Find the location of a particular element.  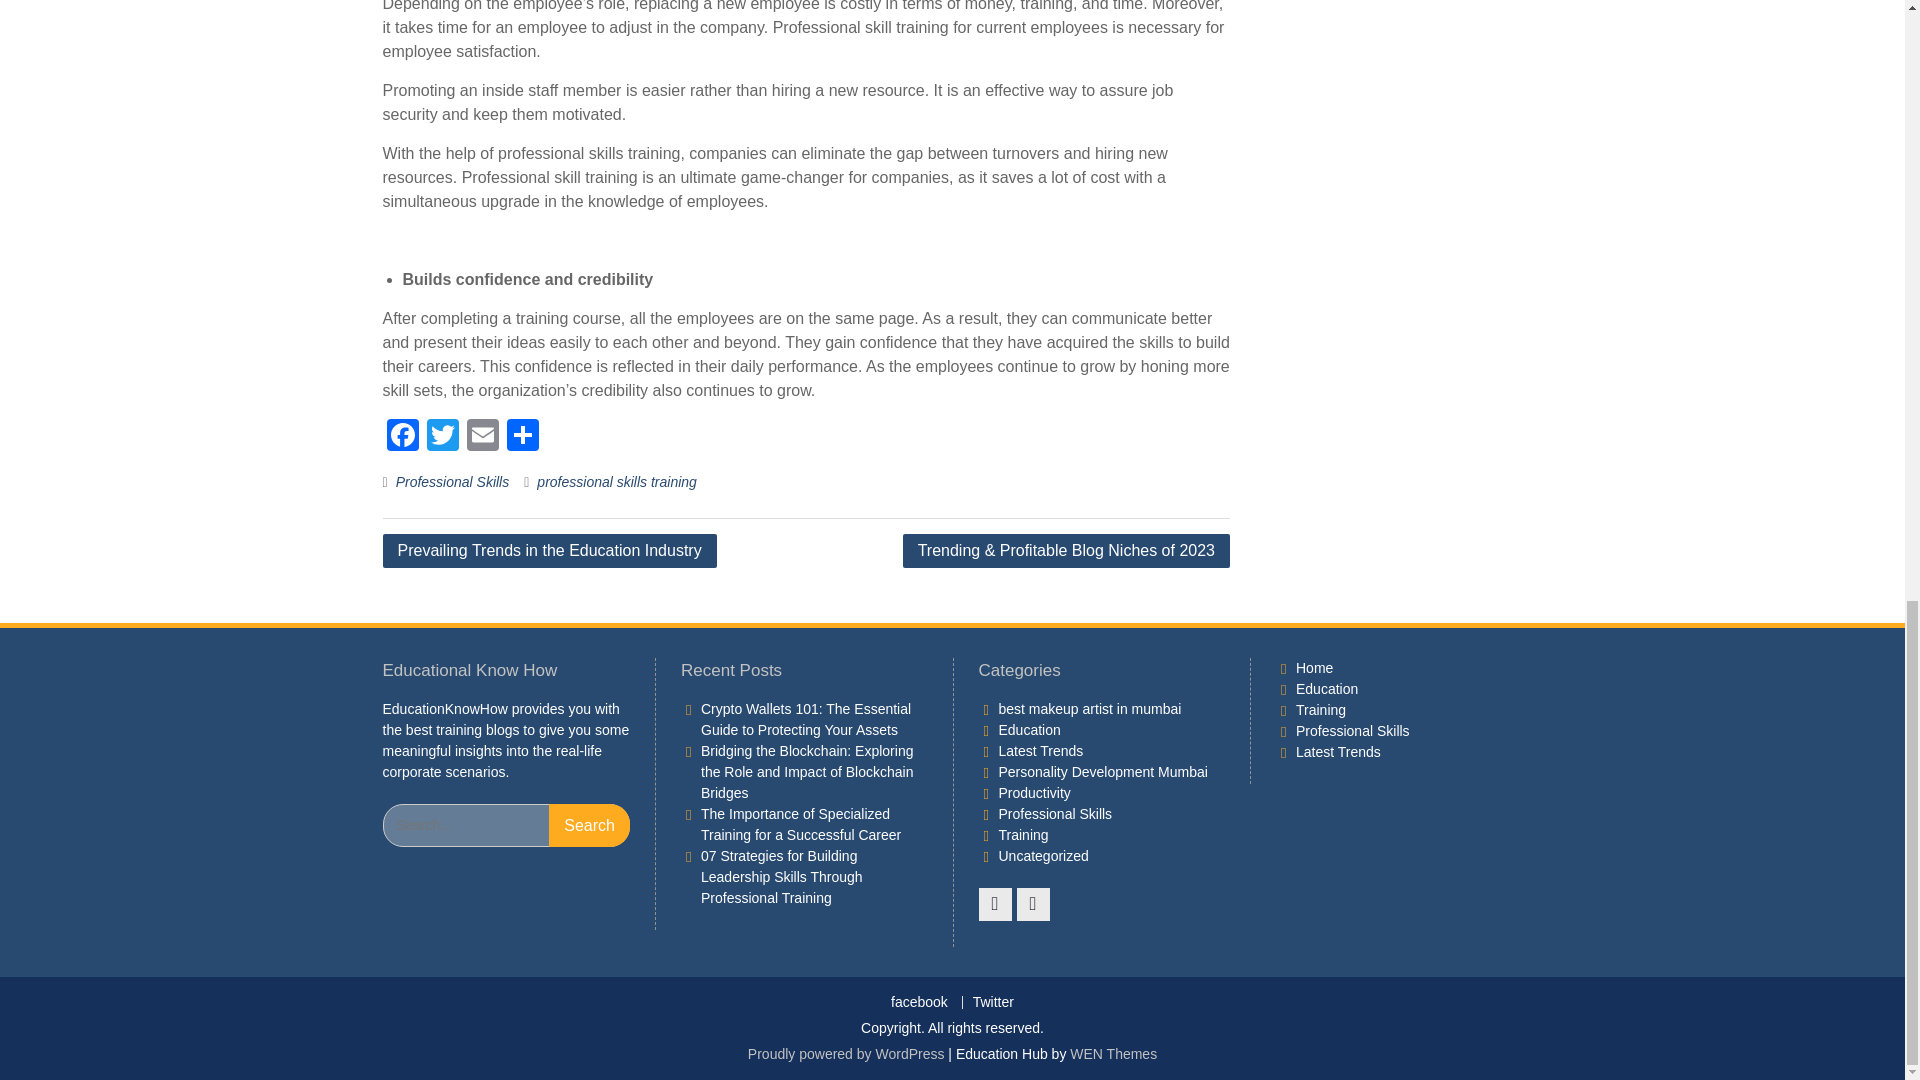

Training is located at coordinates (1023, 835).